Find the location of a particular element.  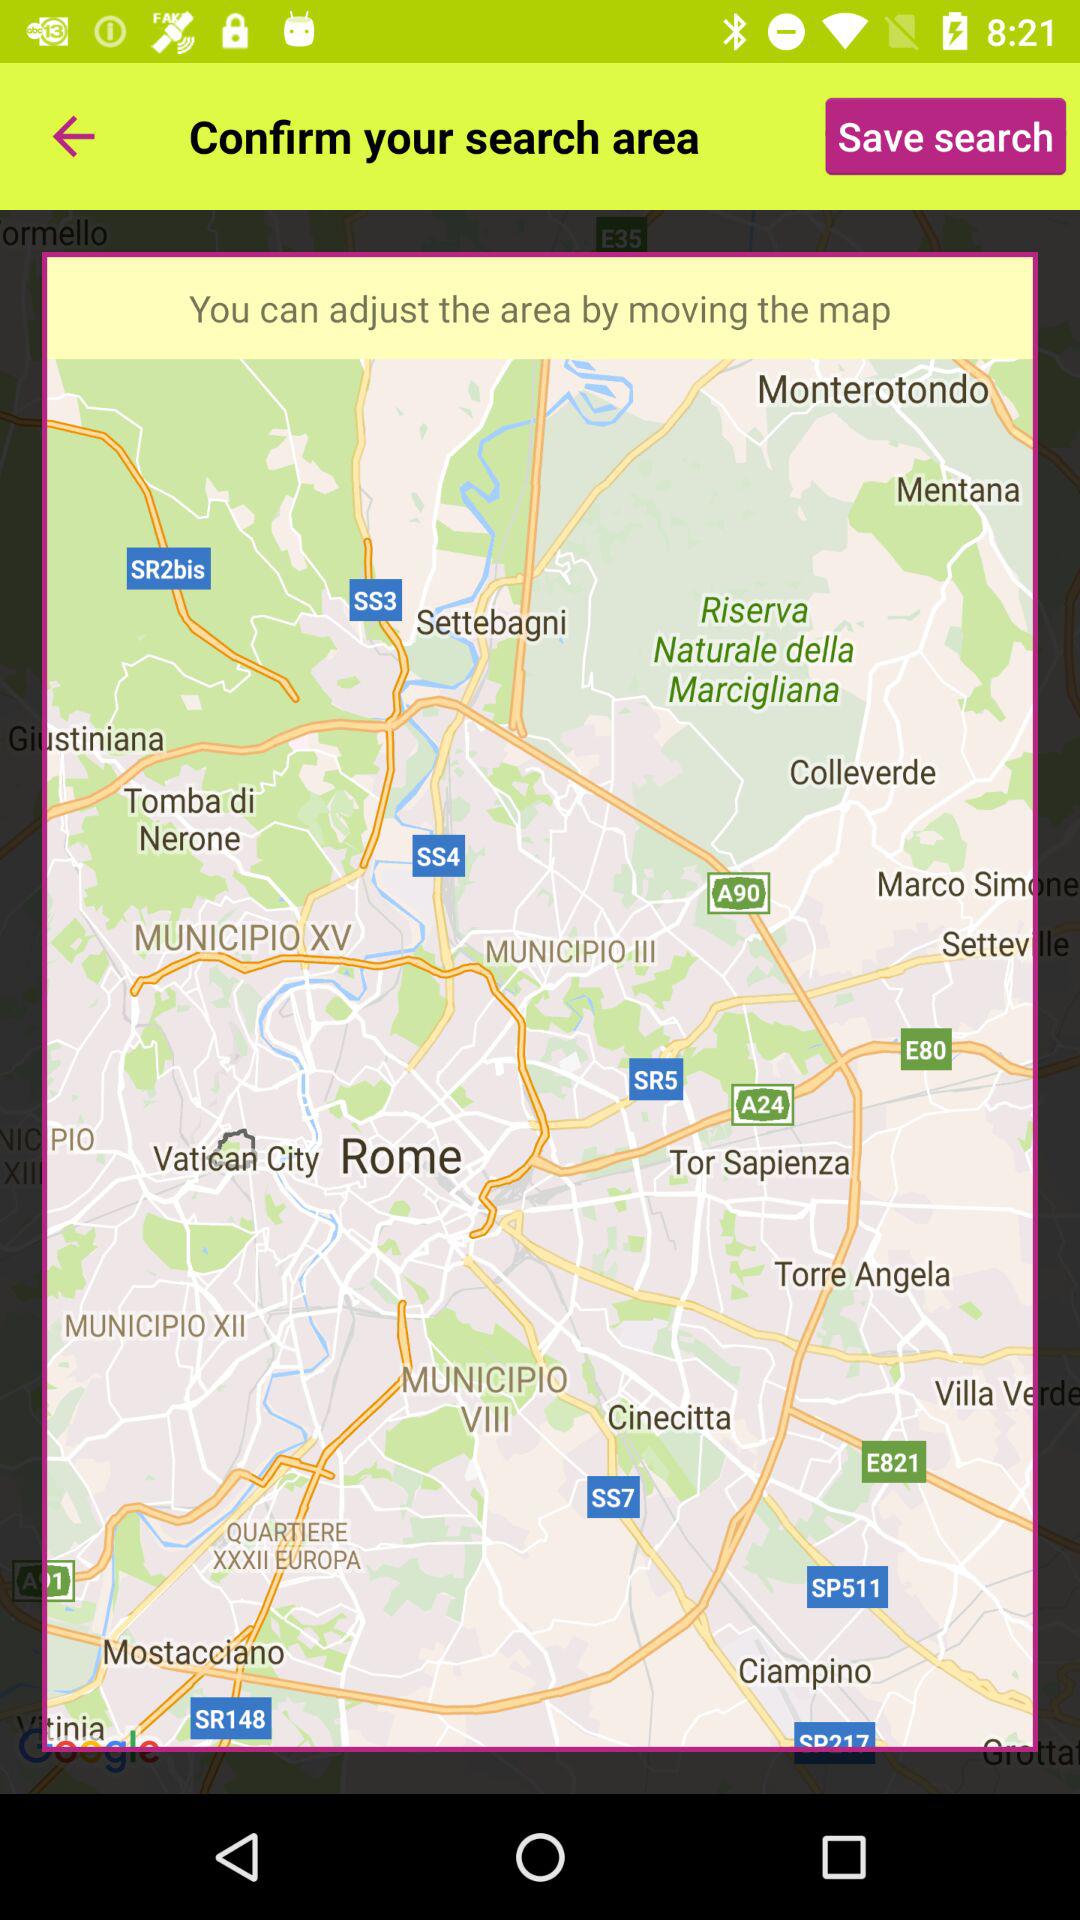

press icon to the right of the confirm your search icon is located at coordinates (946, 136).